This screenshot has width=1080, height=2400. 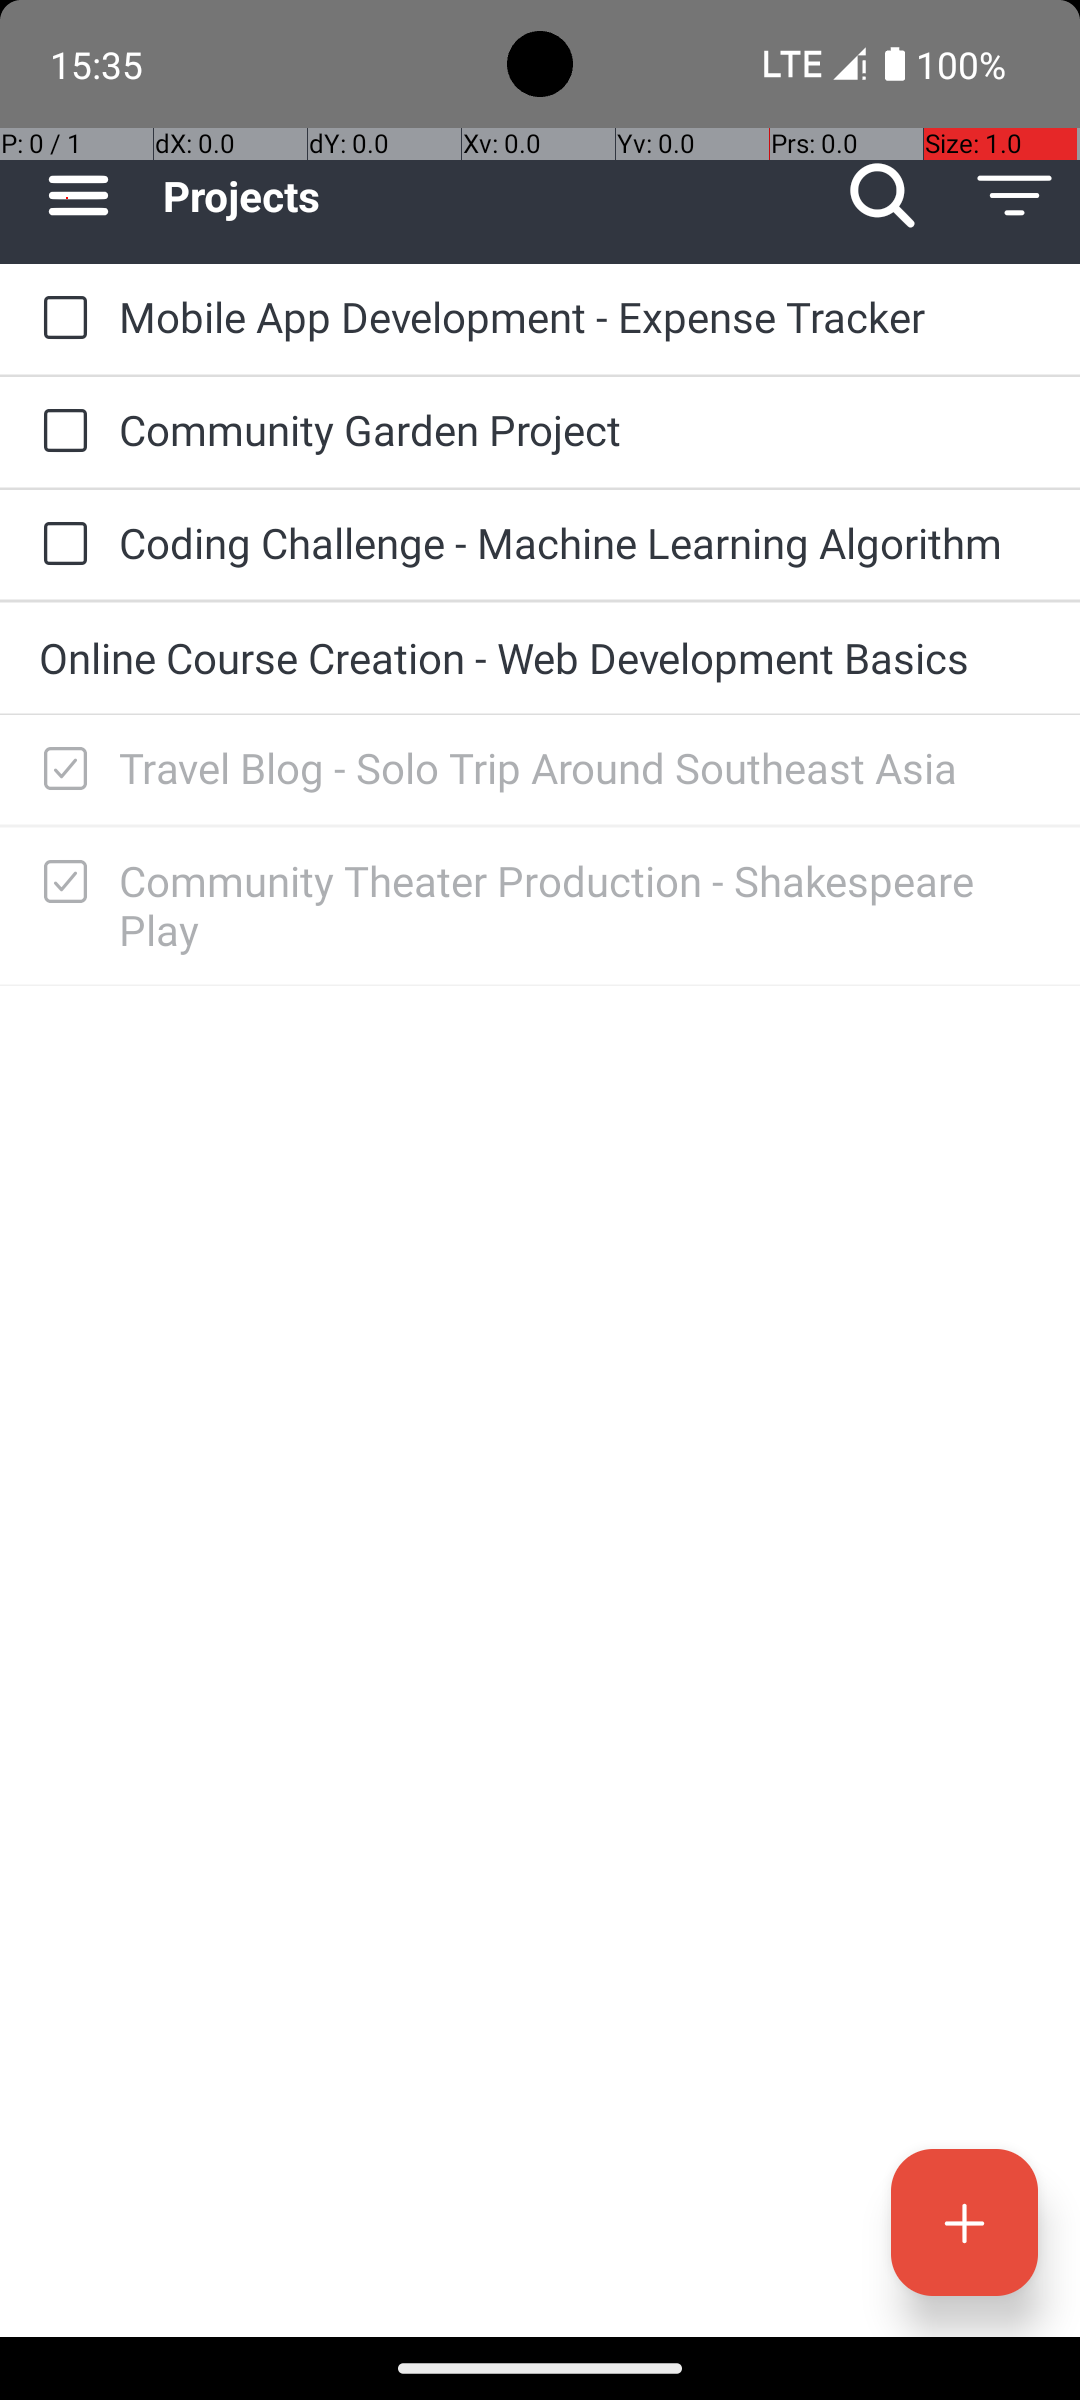 I want to click on Travel Blog - Solo Trip Around Southeast Asia, so click(x=580, y=768).